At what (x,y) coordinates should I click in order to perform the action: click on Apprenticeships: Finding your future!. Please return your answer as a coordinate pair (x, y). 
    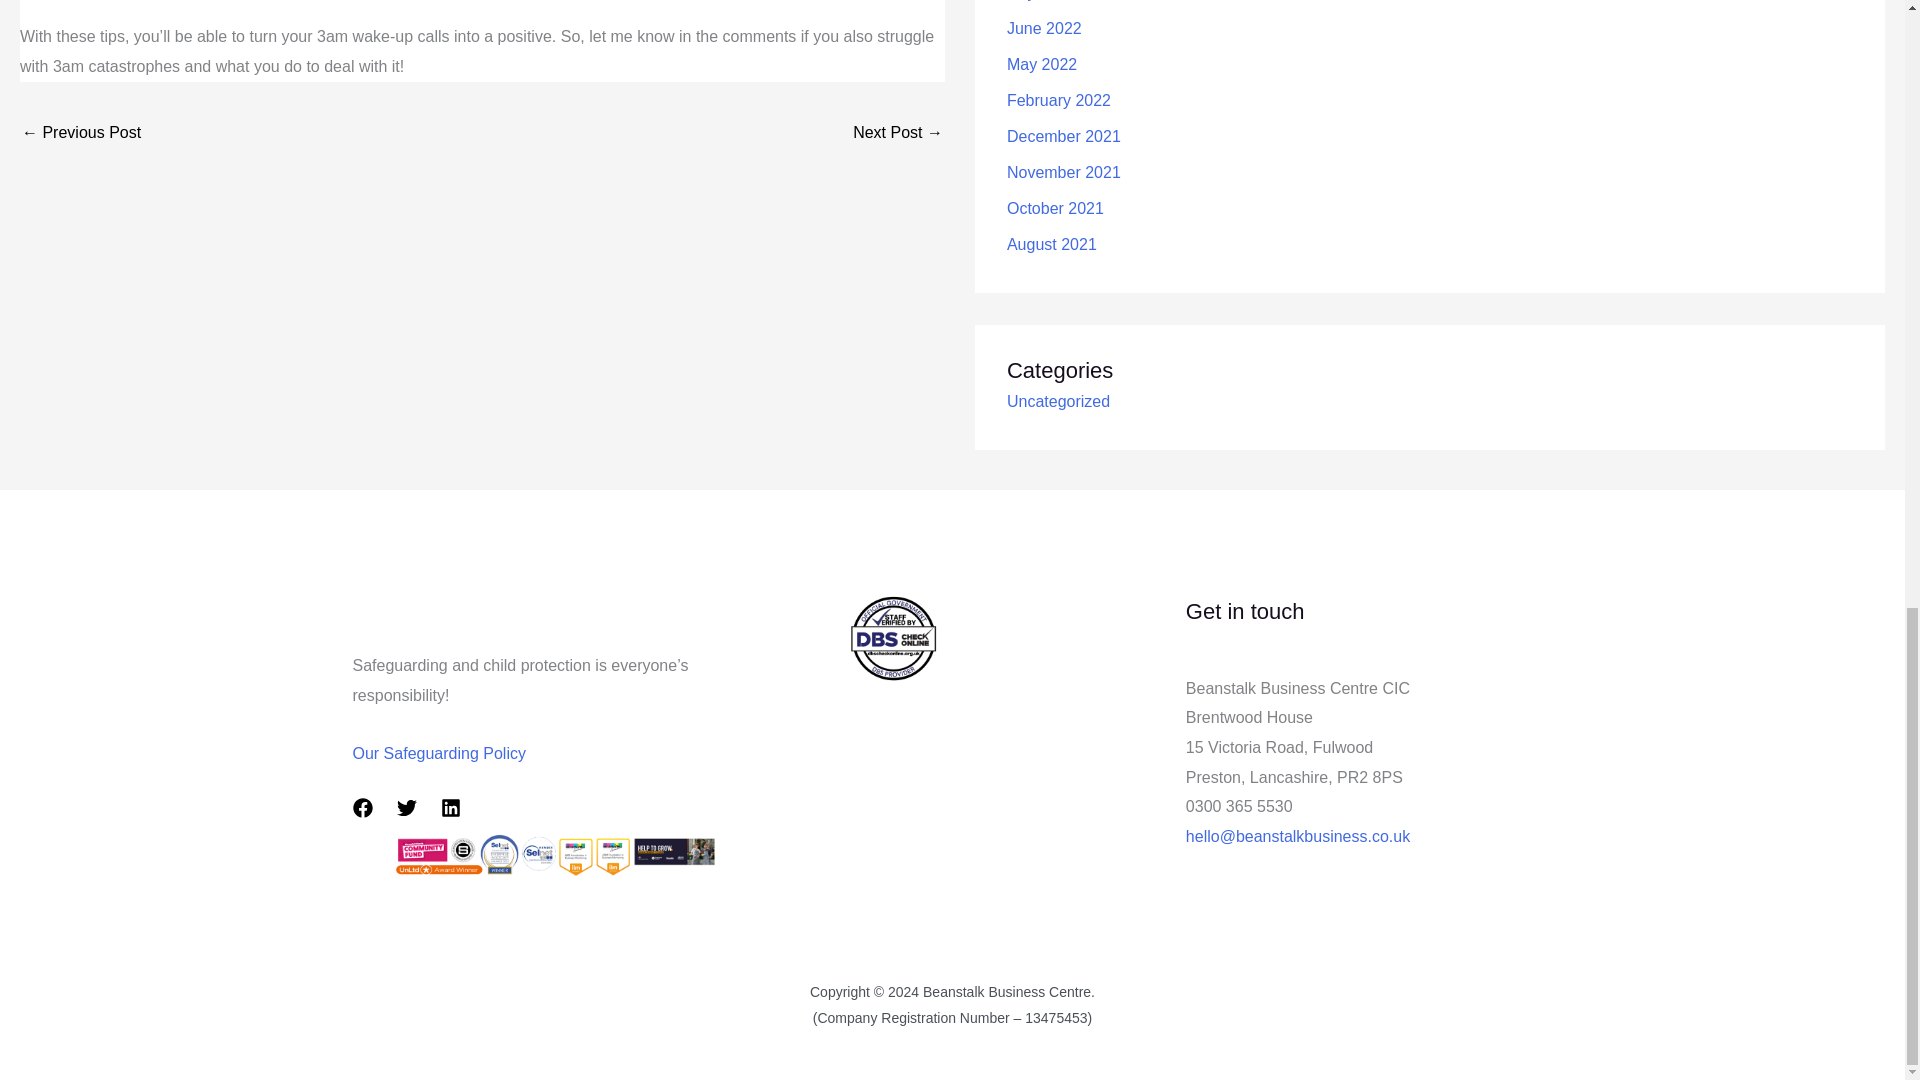
    Looking at the image, I should click on (897, 134).